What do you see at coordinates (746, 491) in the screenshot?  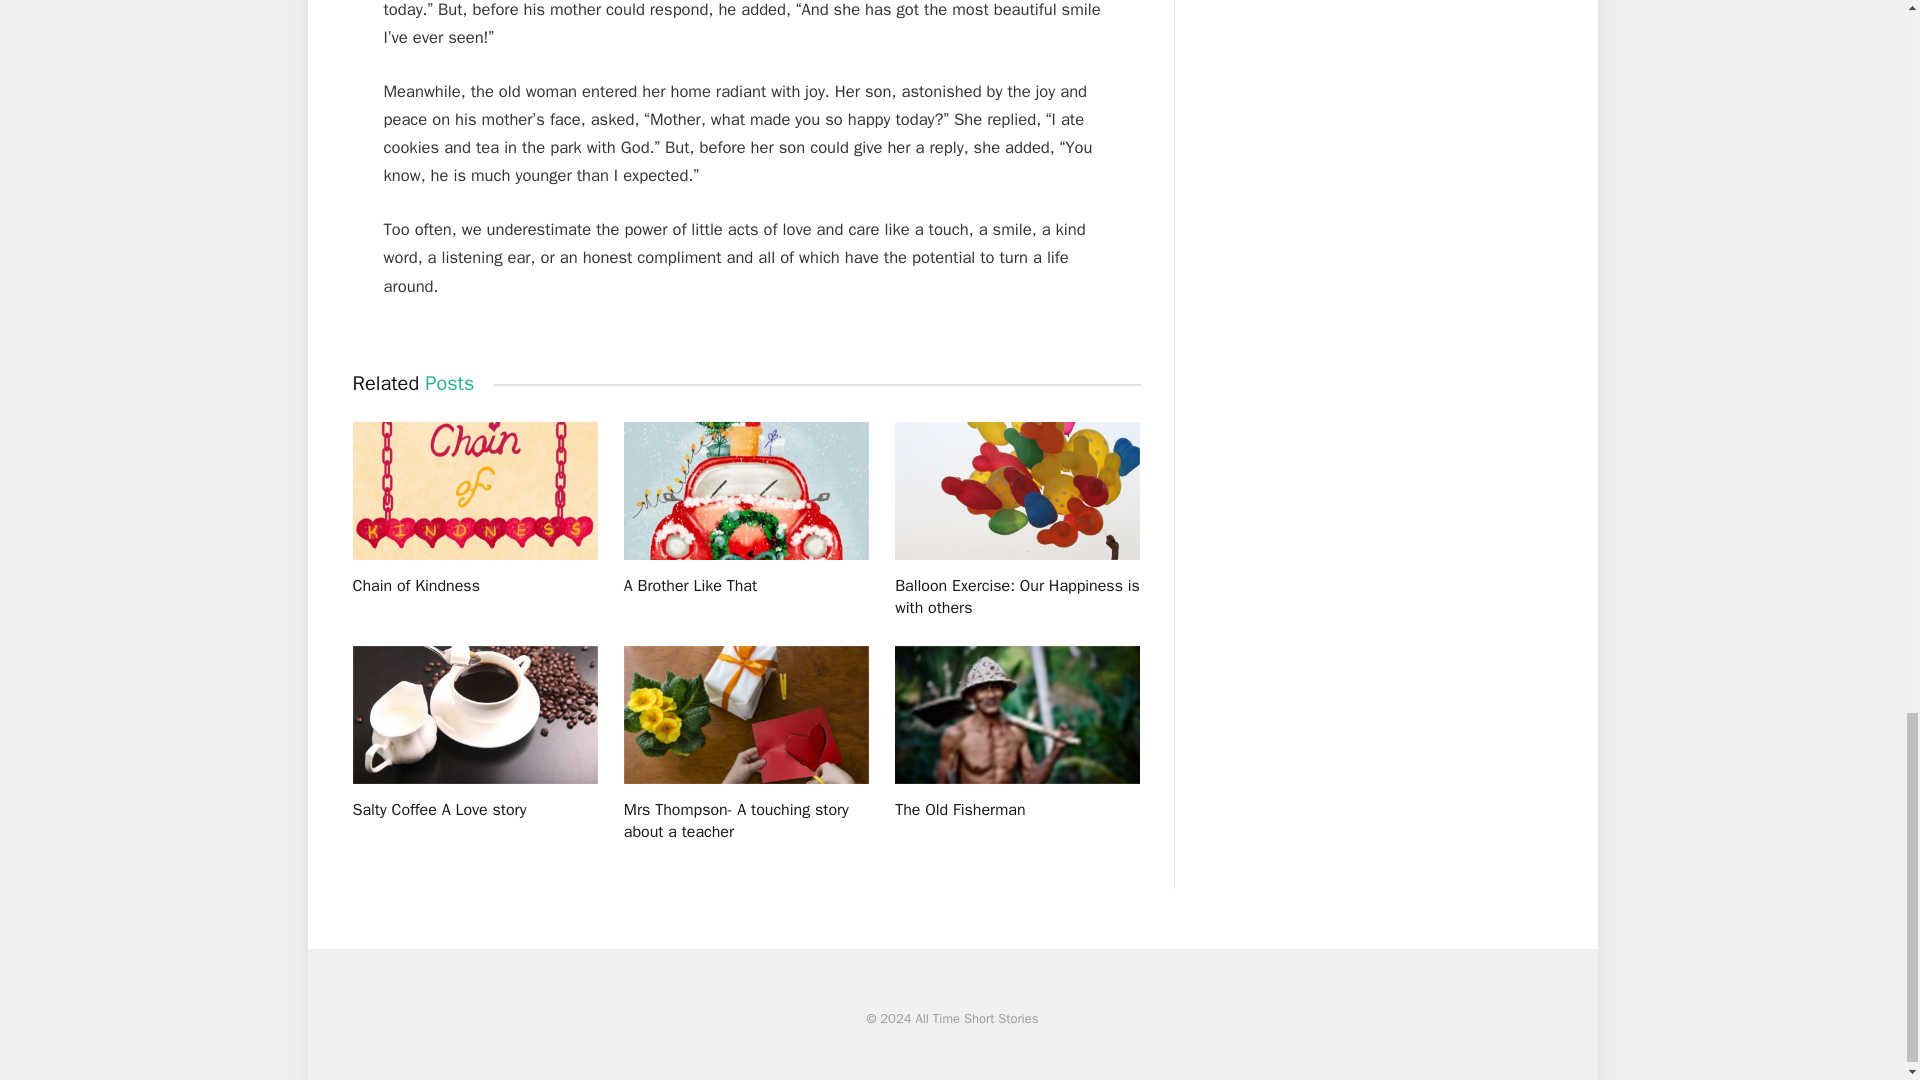 I see `A Brother Like That` at bounding box center [746, 491].